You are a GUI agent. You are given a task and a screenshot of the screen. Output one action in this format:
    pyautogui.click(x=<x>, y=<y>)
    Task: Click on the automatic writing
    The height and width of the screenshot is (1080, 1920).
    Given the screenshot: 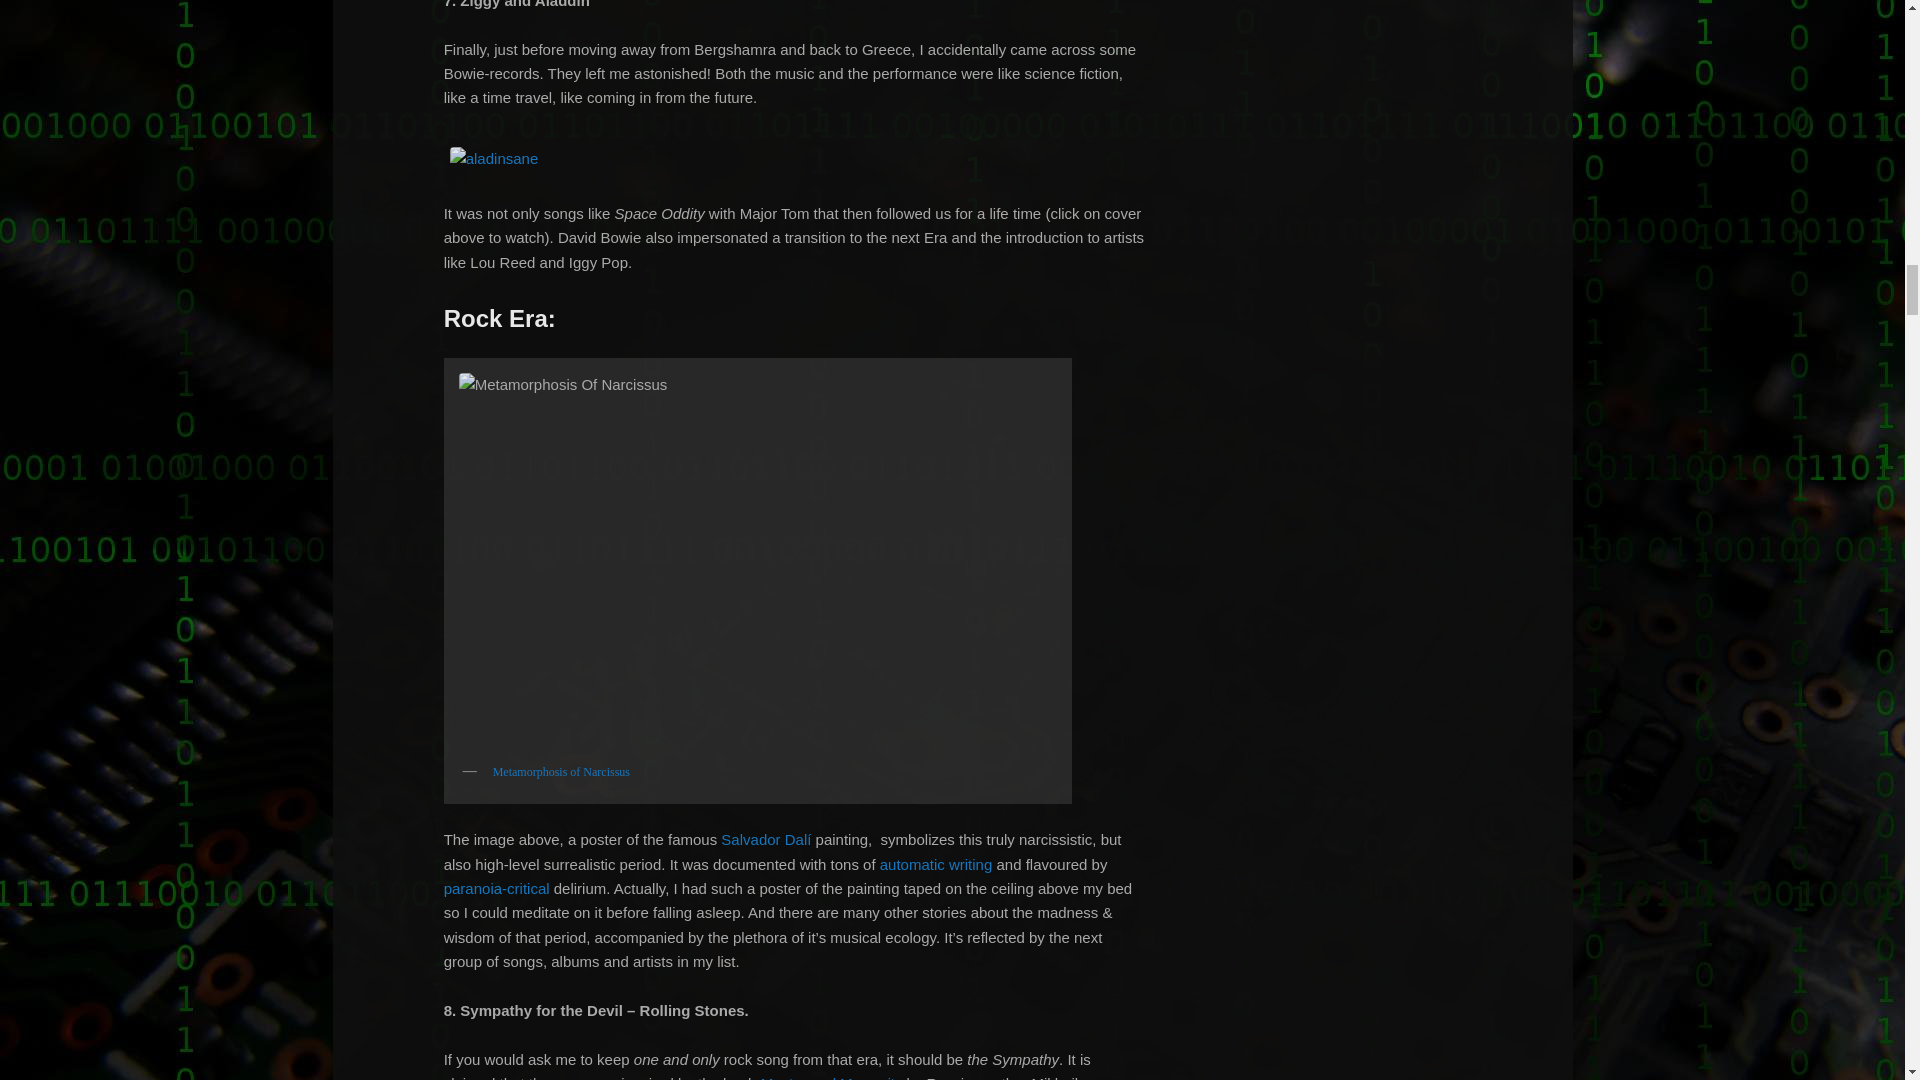 What is the action you would take?
    pyautogui.click(x=936, y=864)
    